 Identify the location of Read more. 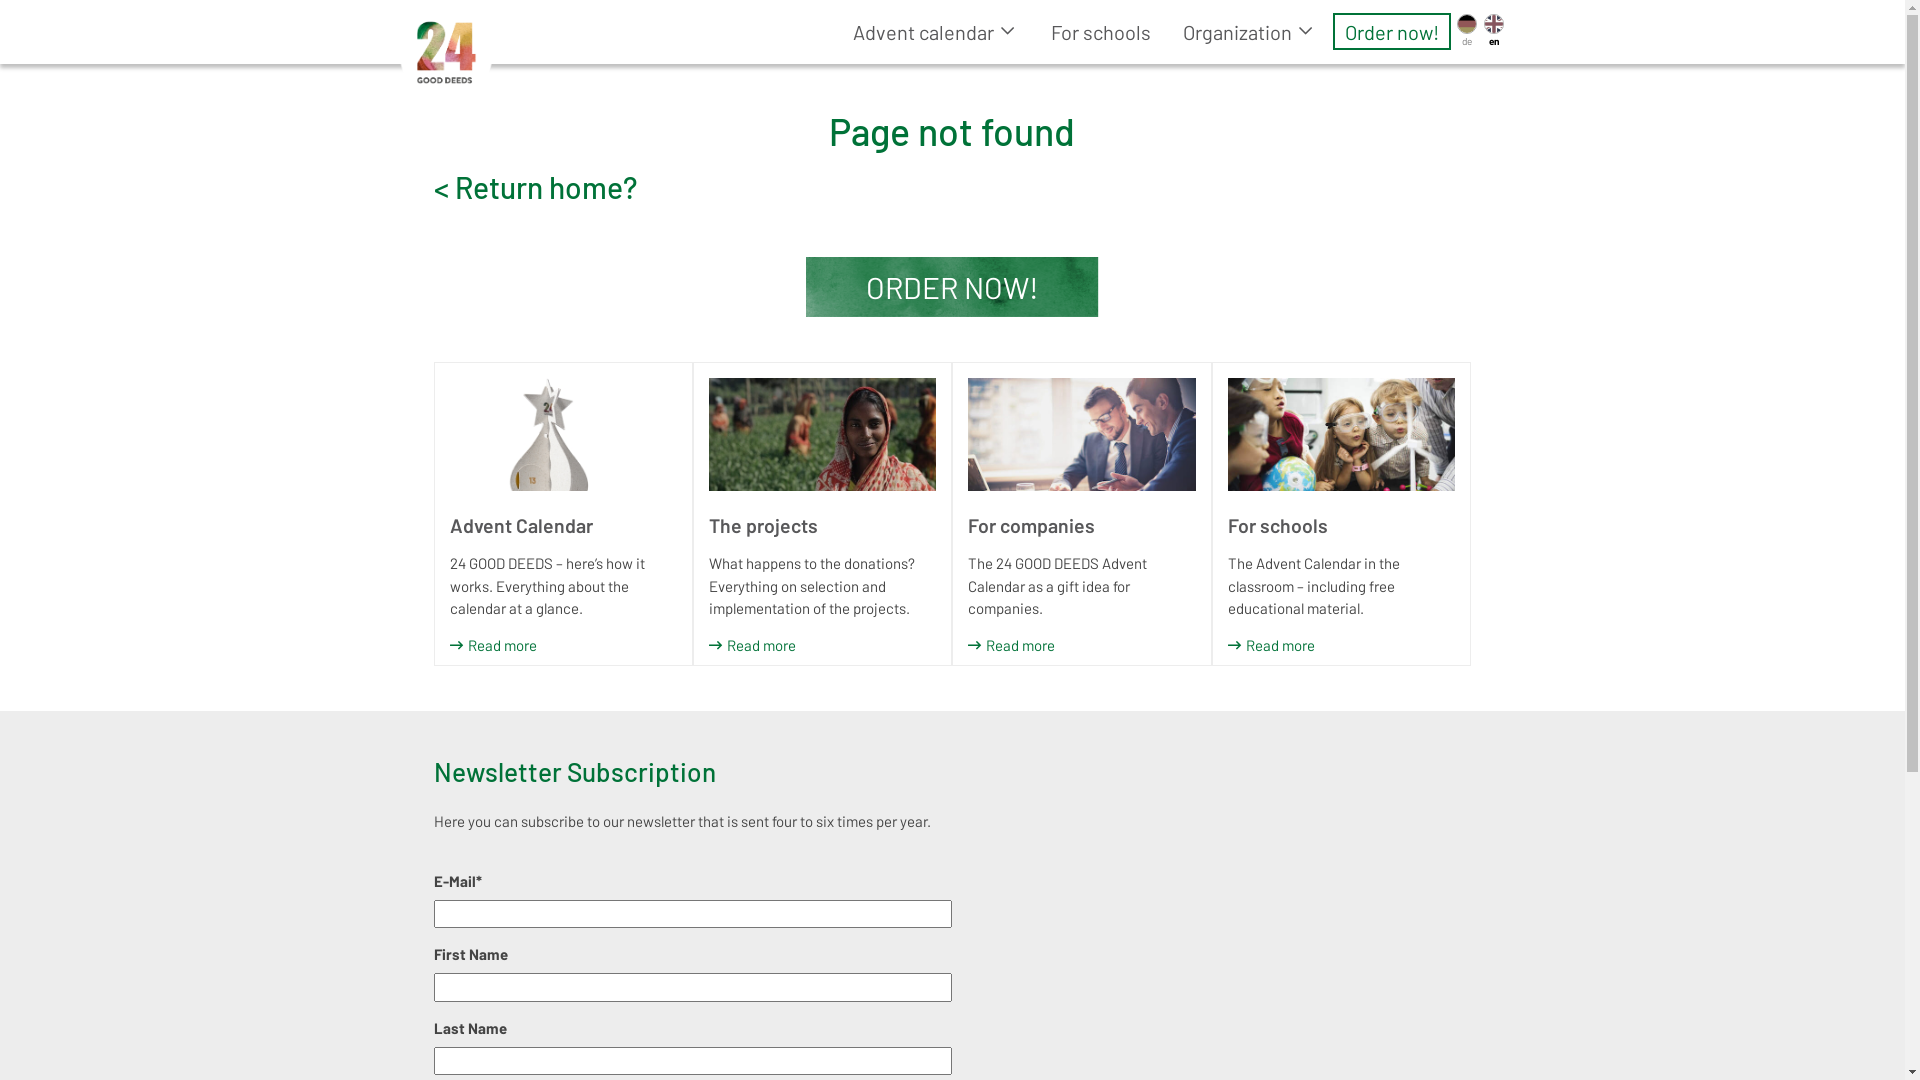
(1272, 646).